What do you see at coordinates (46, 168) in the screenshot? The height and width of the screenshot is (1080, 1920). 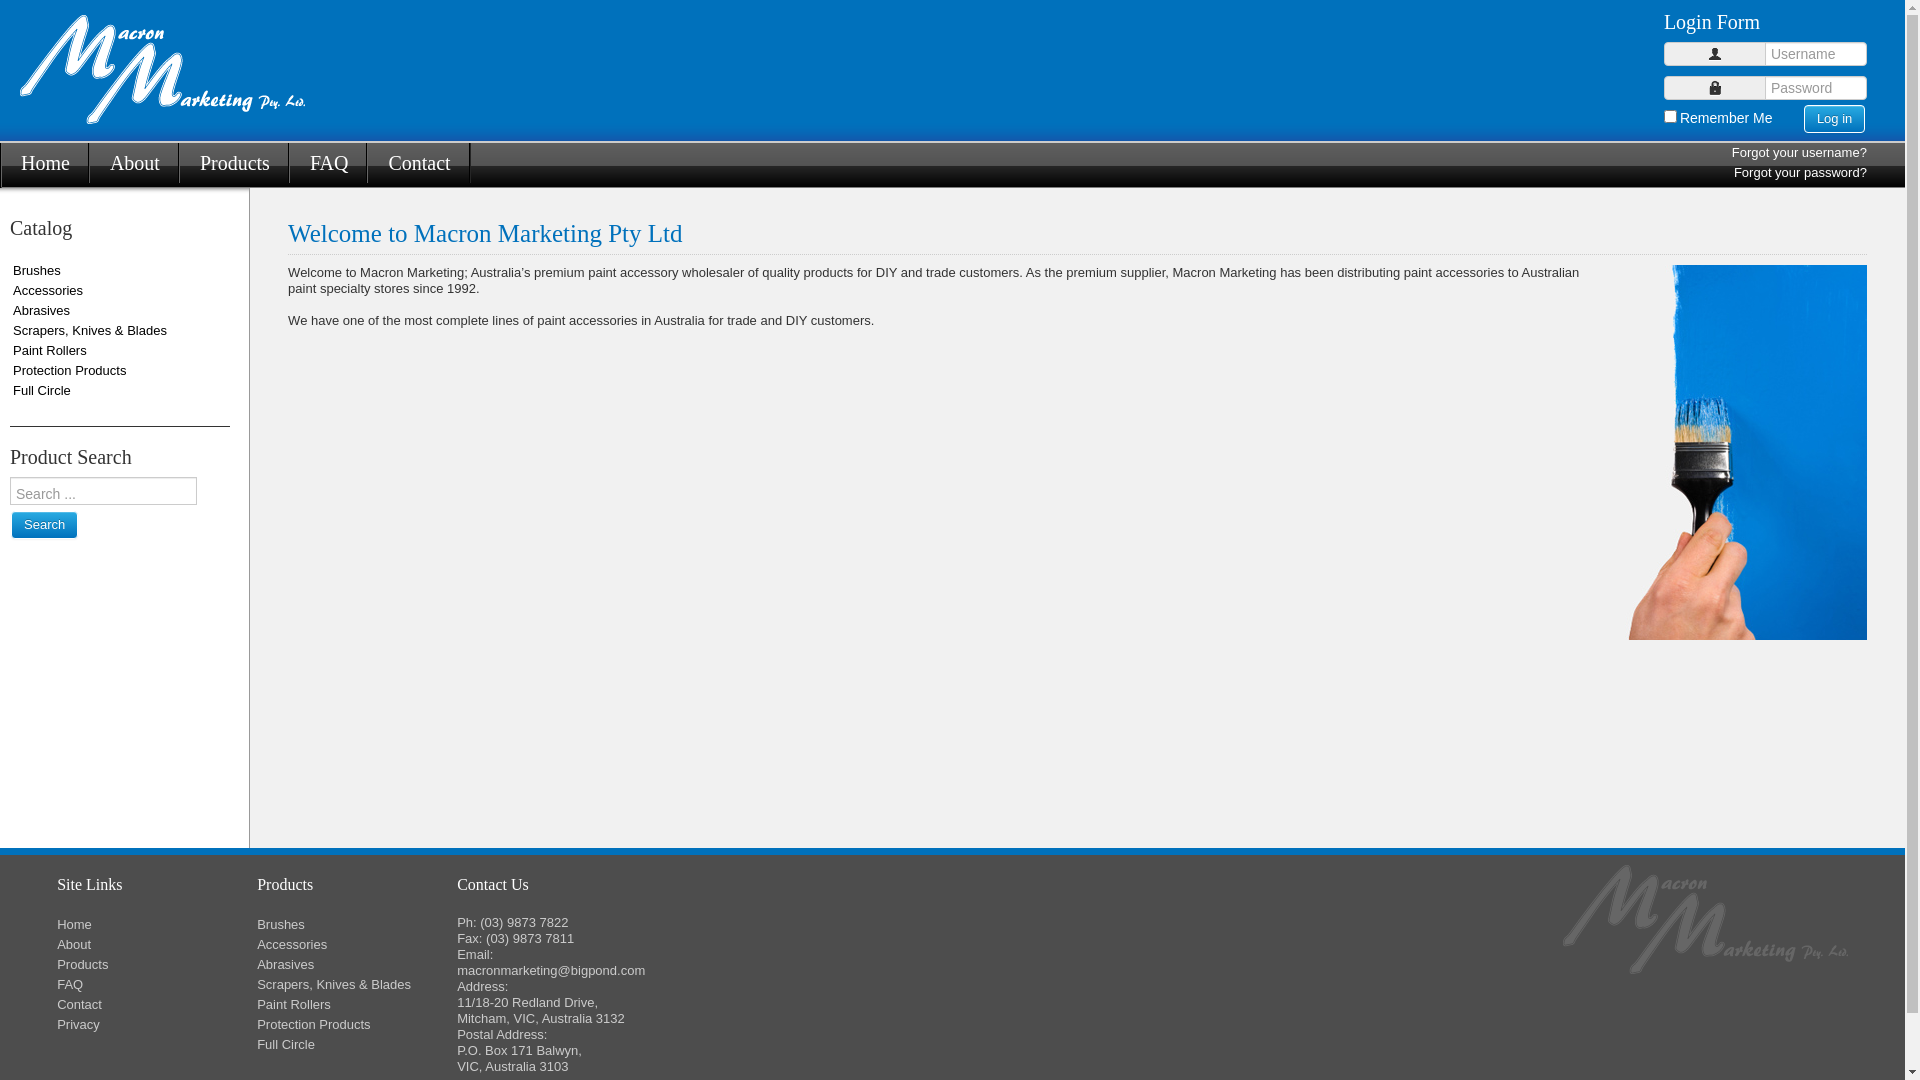 I see `Home` at bounding box center [46, 168].